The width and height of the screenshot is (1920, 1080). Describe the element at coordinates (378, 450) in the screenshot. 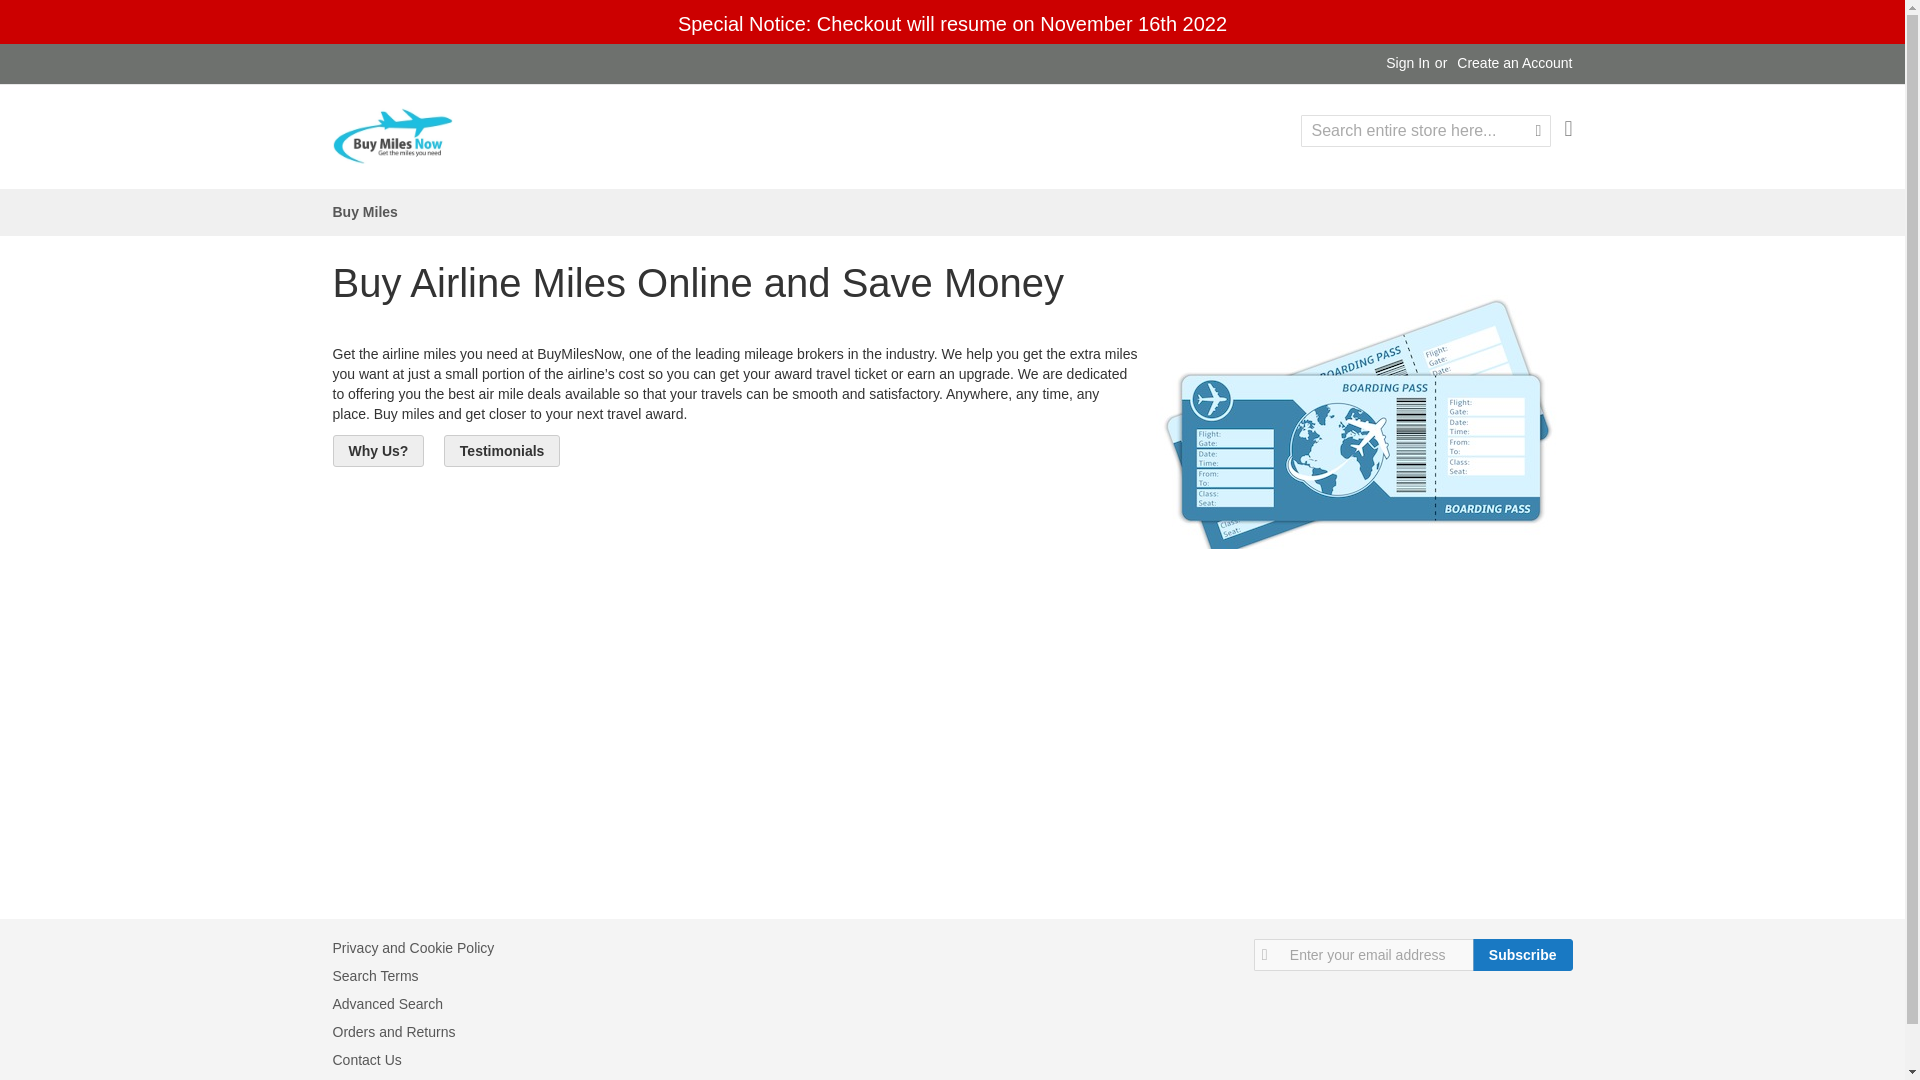

I see `Why Us` at that location.